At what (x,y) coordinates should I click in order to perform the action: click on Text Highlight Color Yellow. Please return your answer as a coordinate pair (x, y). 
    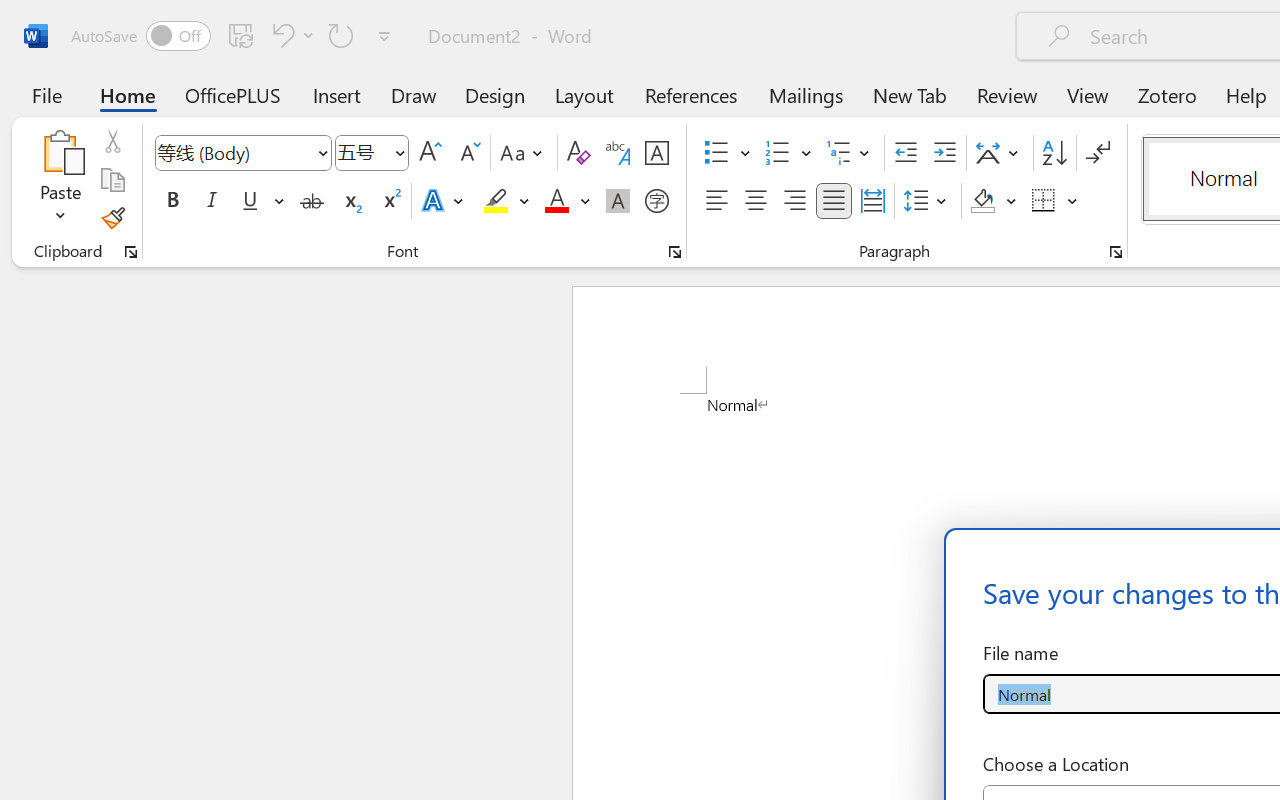
    Looking at the image, I should click on (496, 201).